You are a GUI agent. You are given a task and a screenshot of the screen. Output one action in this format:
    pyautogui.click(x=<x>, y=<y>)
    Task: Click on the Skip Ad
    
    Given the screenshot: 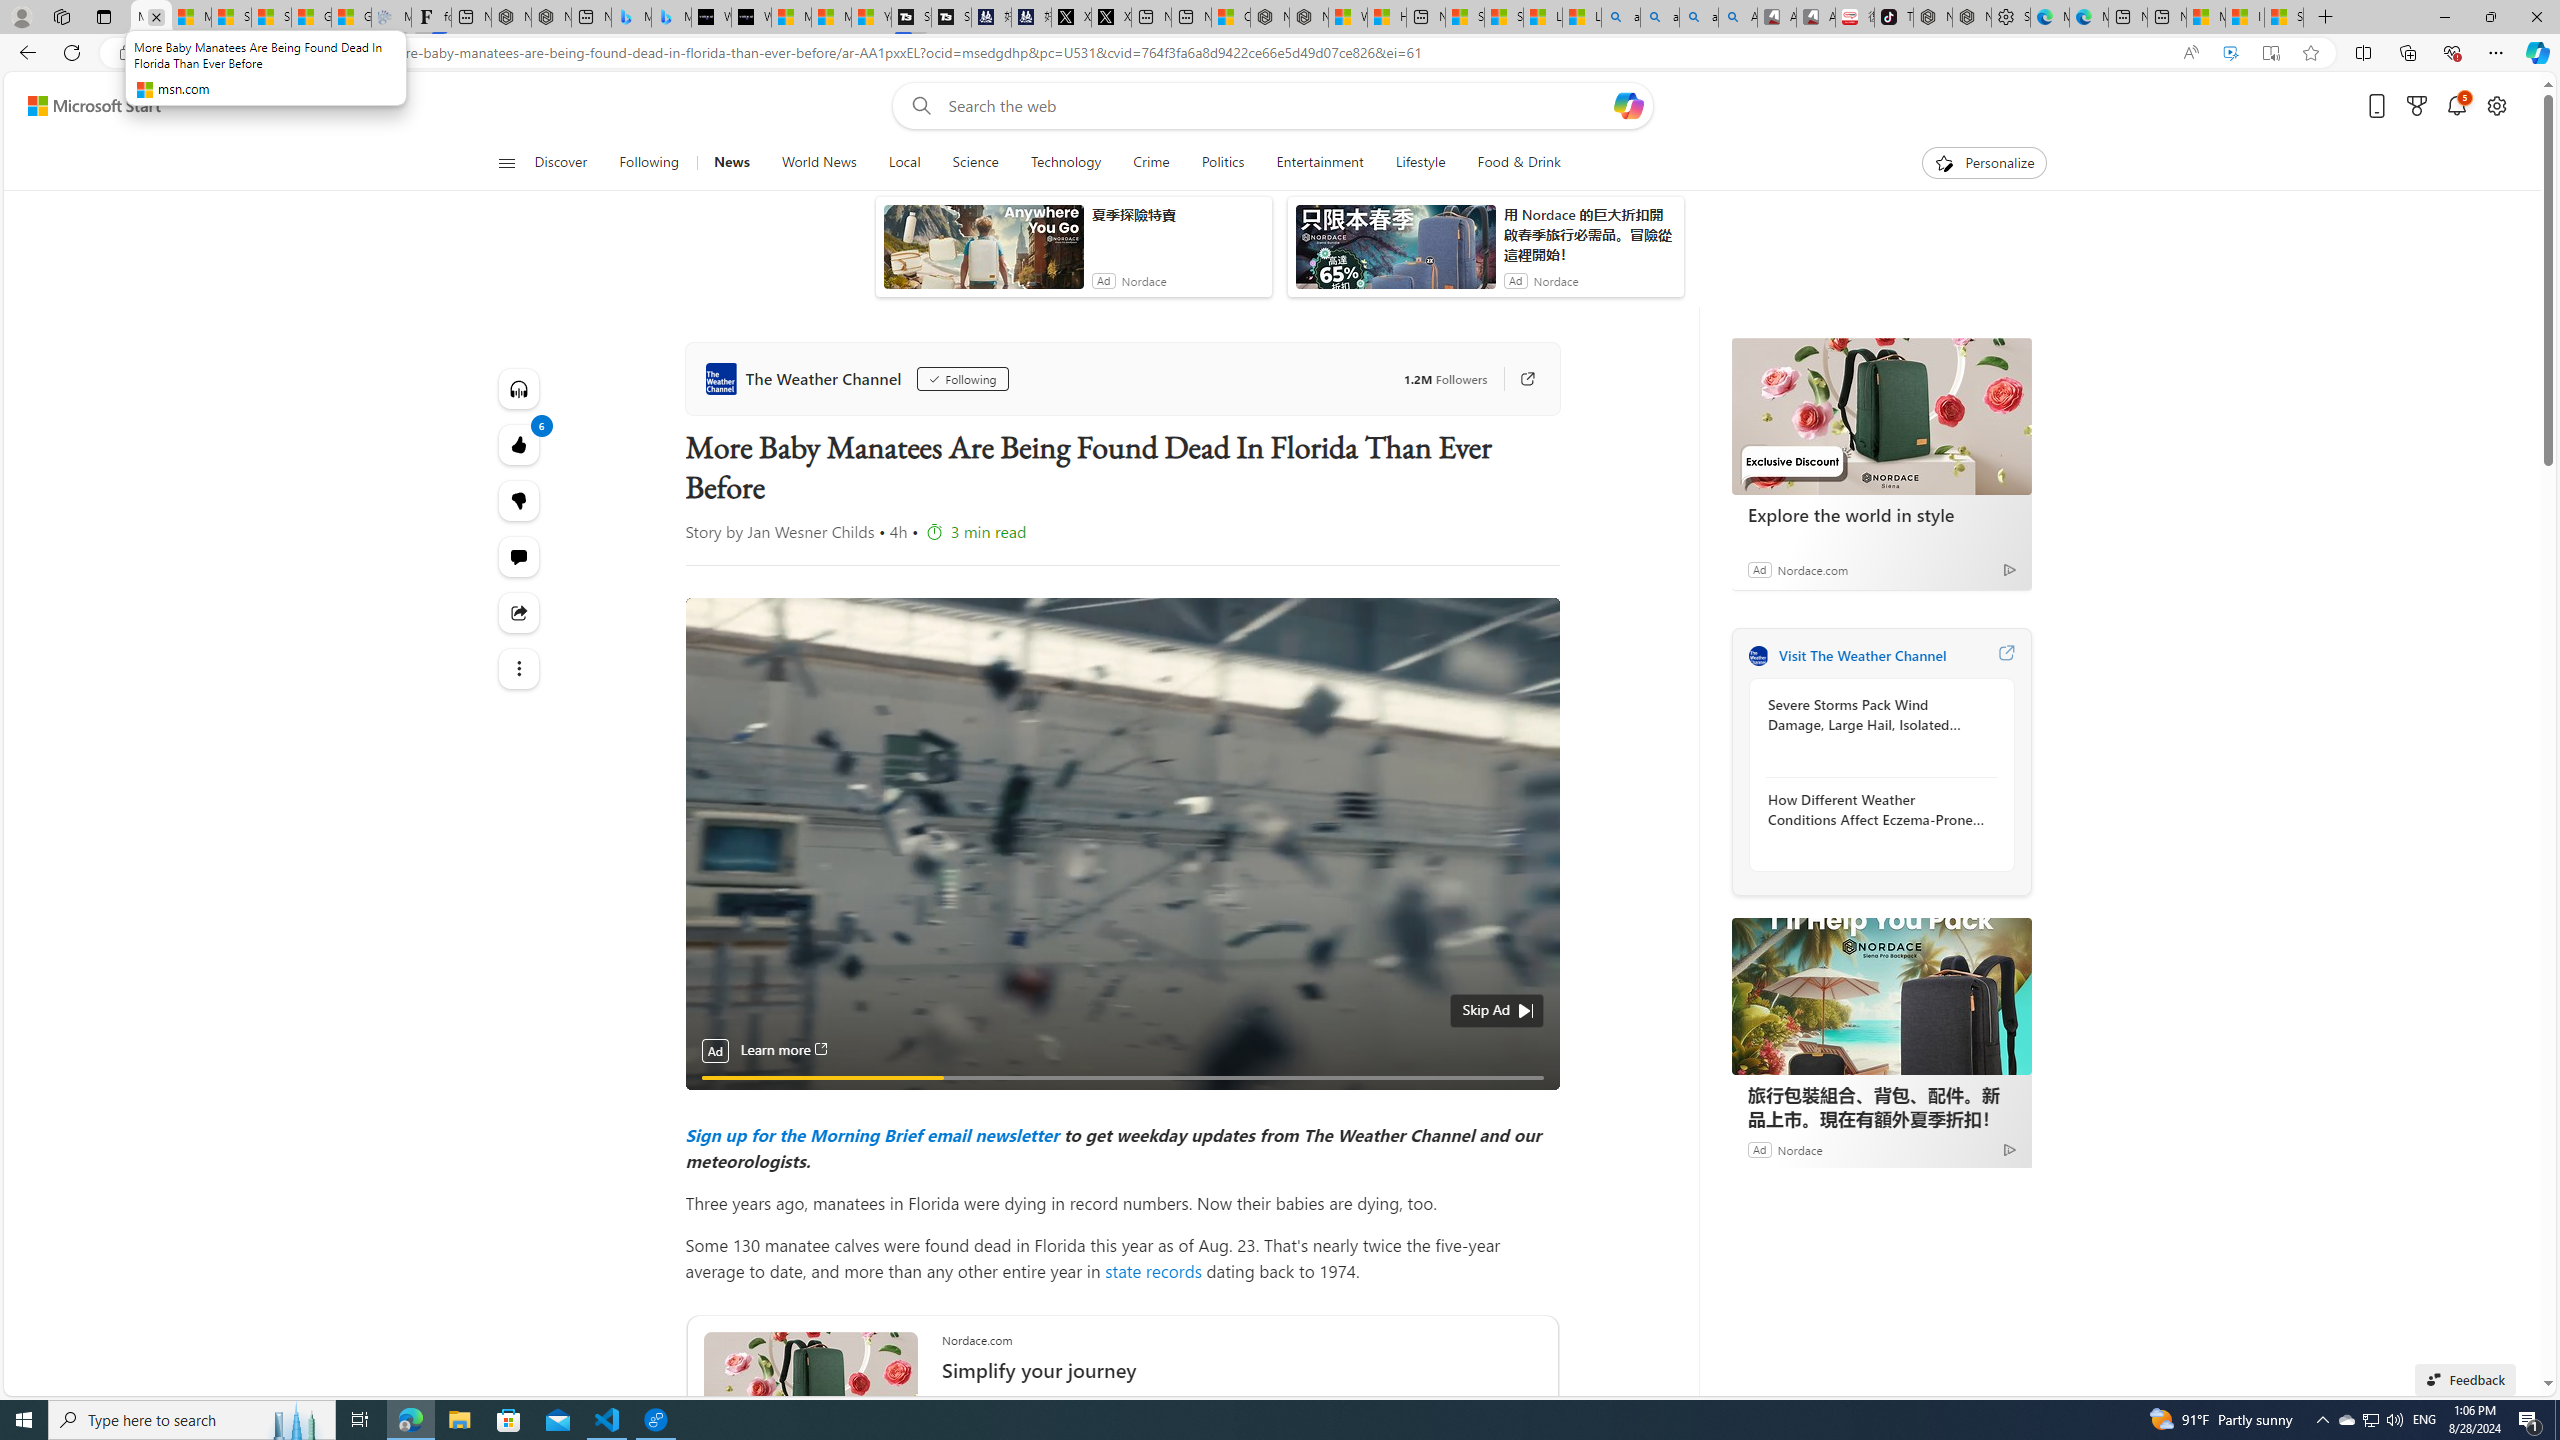 What is the action you would take?
    pyautogui.click(x=1486, y=1009)
    